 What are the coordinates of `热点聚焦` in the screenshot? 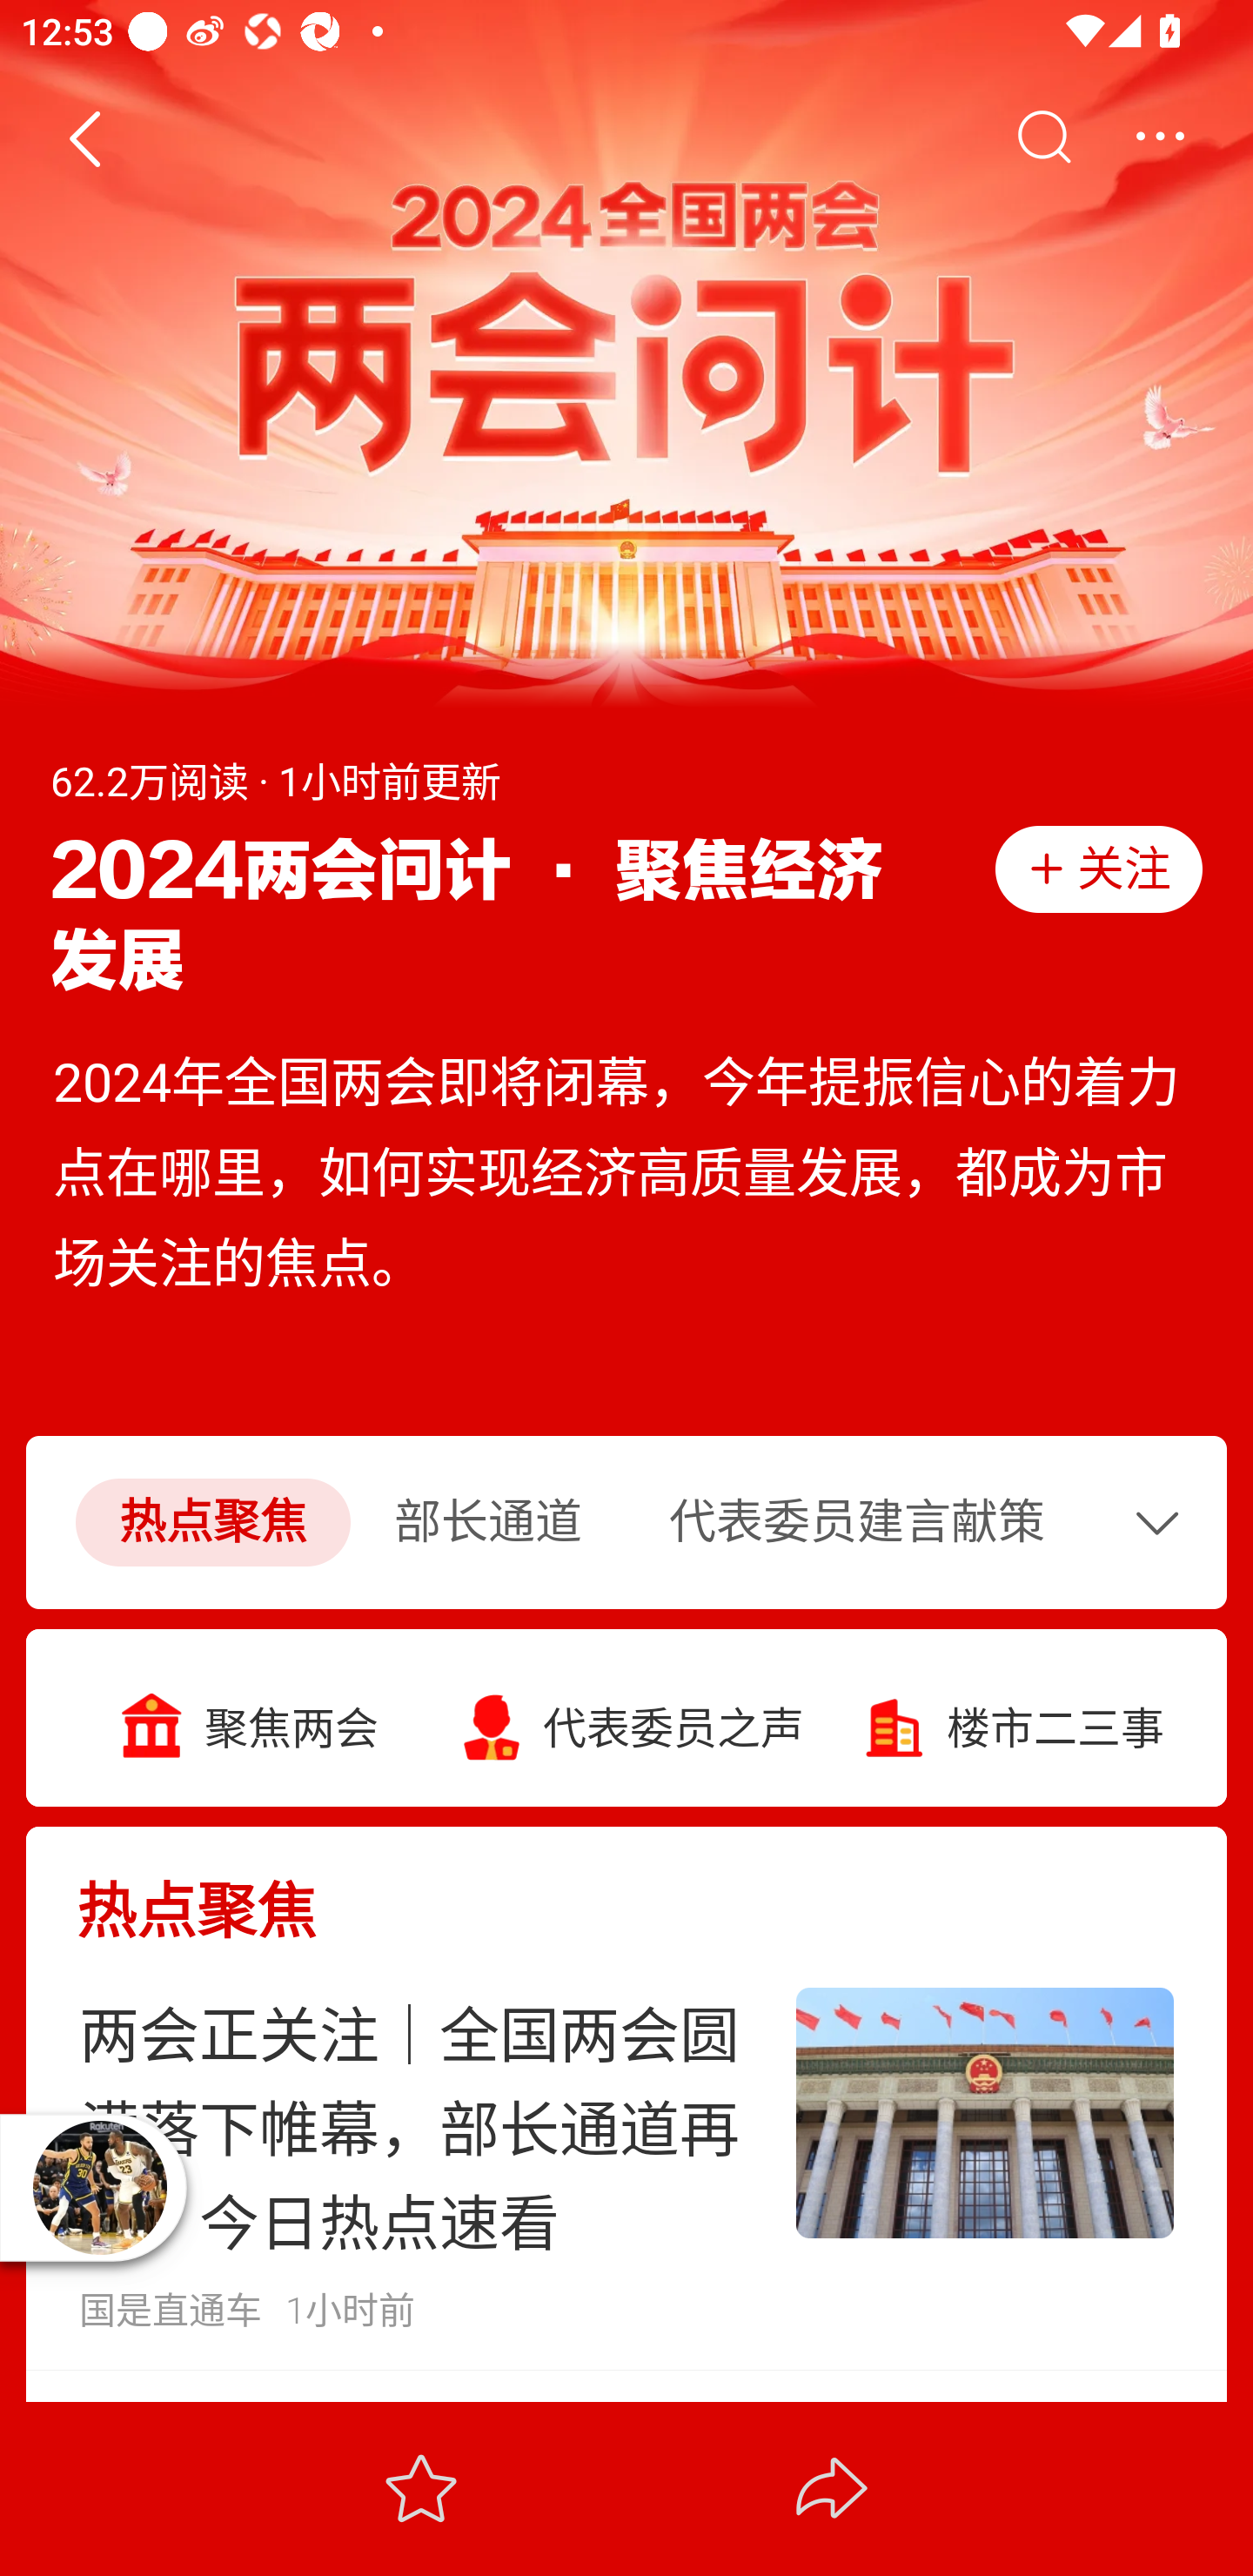 It's located at (212, 1522).